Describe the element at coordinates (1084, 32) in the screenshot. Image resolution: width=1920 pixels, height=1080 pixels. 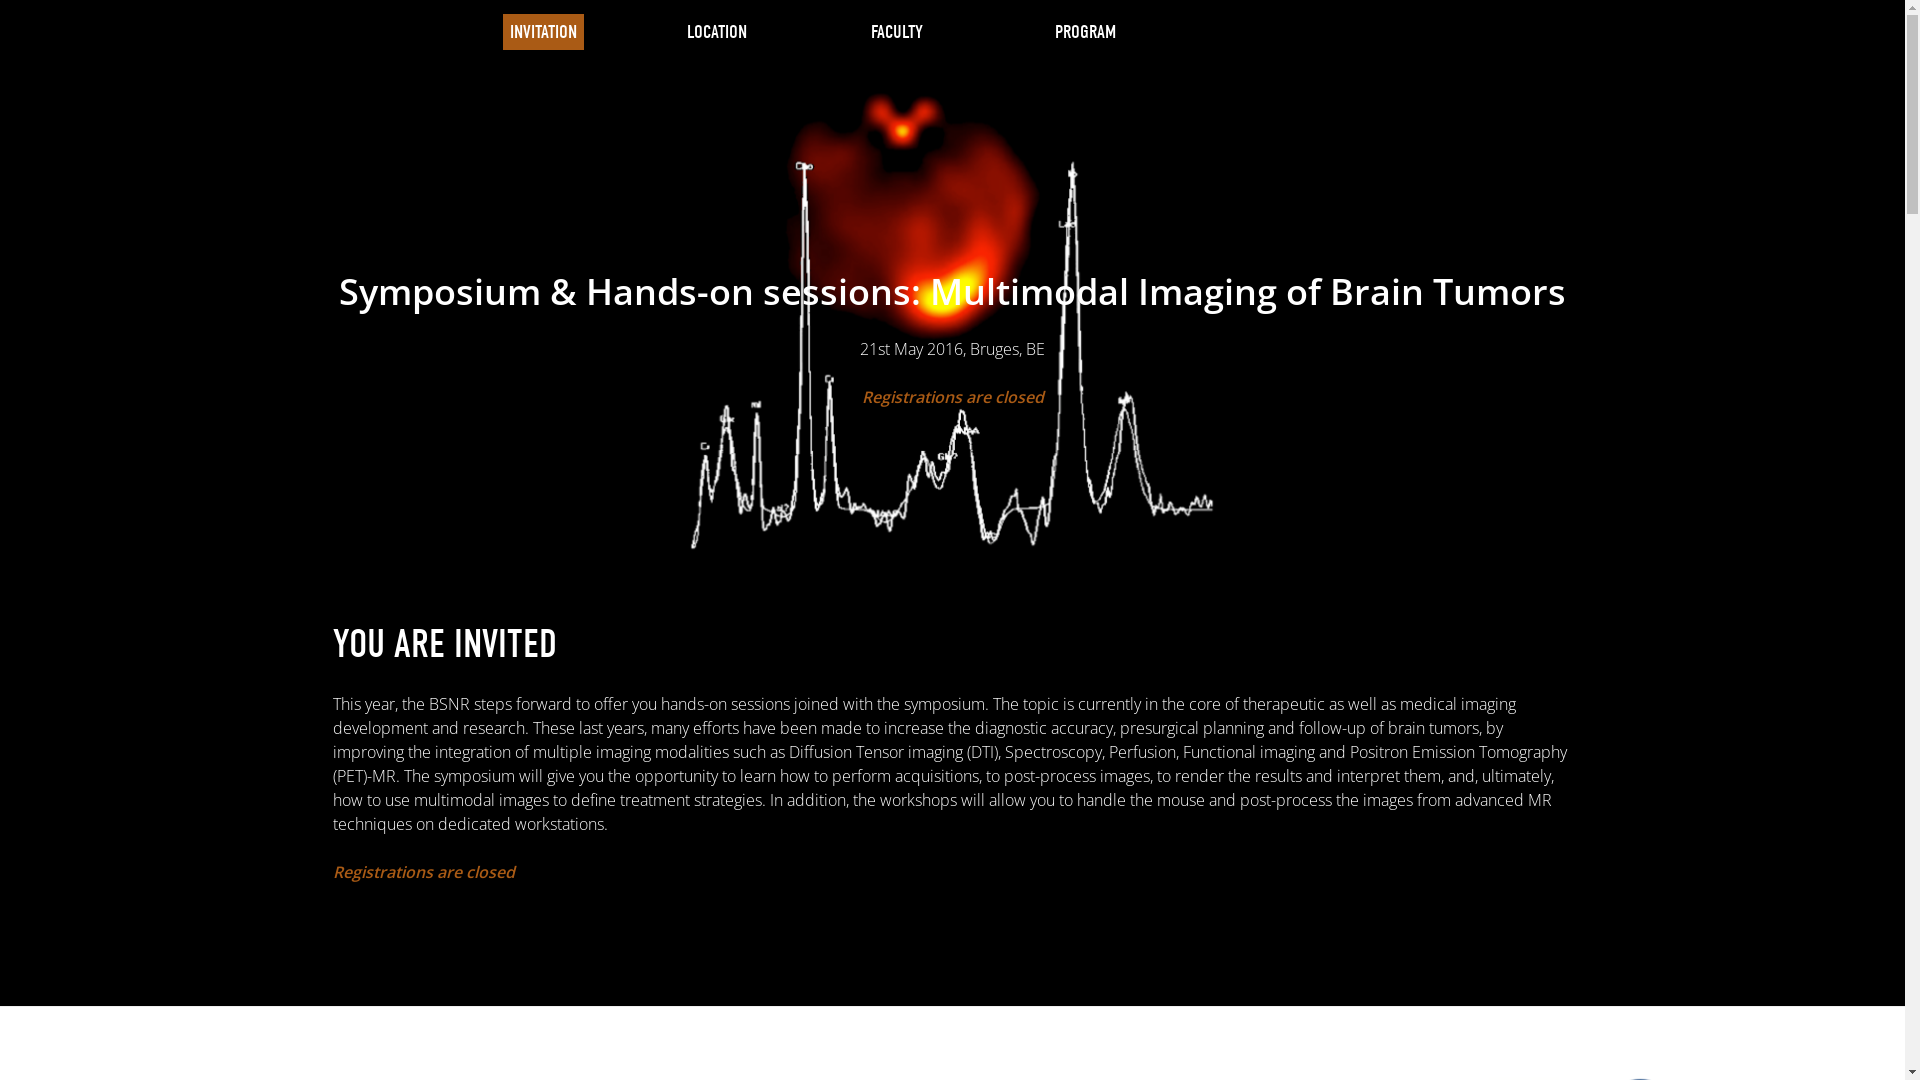
I see `PROGRAM` at that location.